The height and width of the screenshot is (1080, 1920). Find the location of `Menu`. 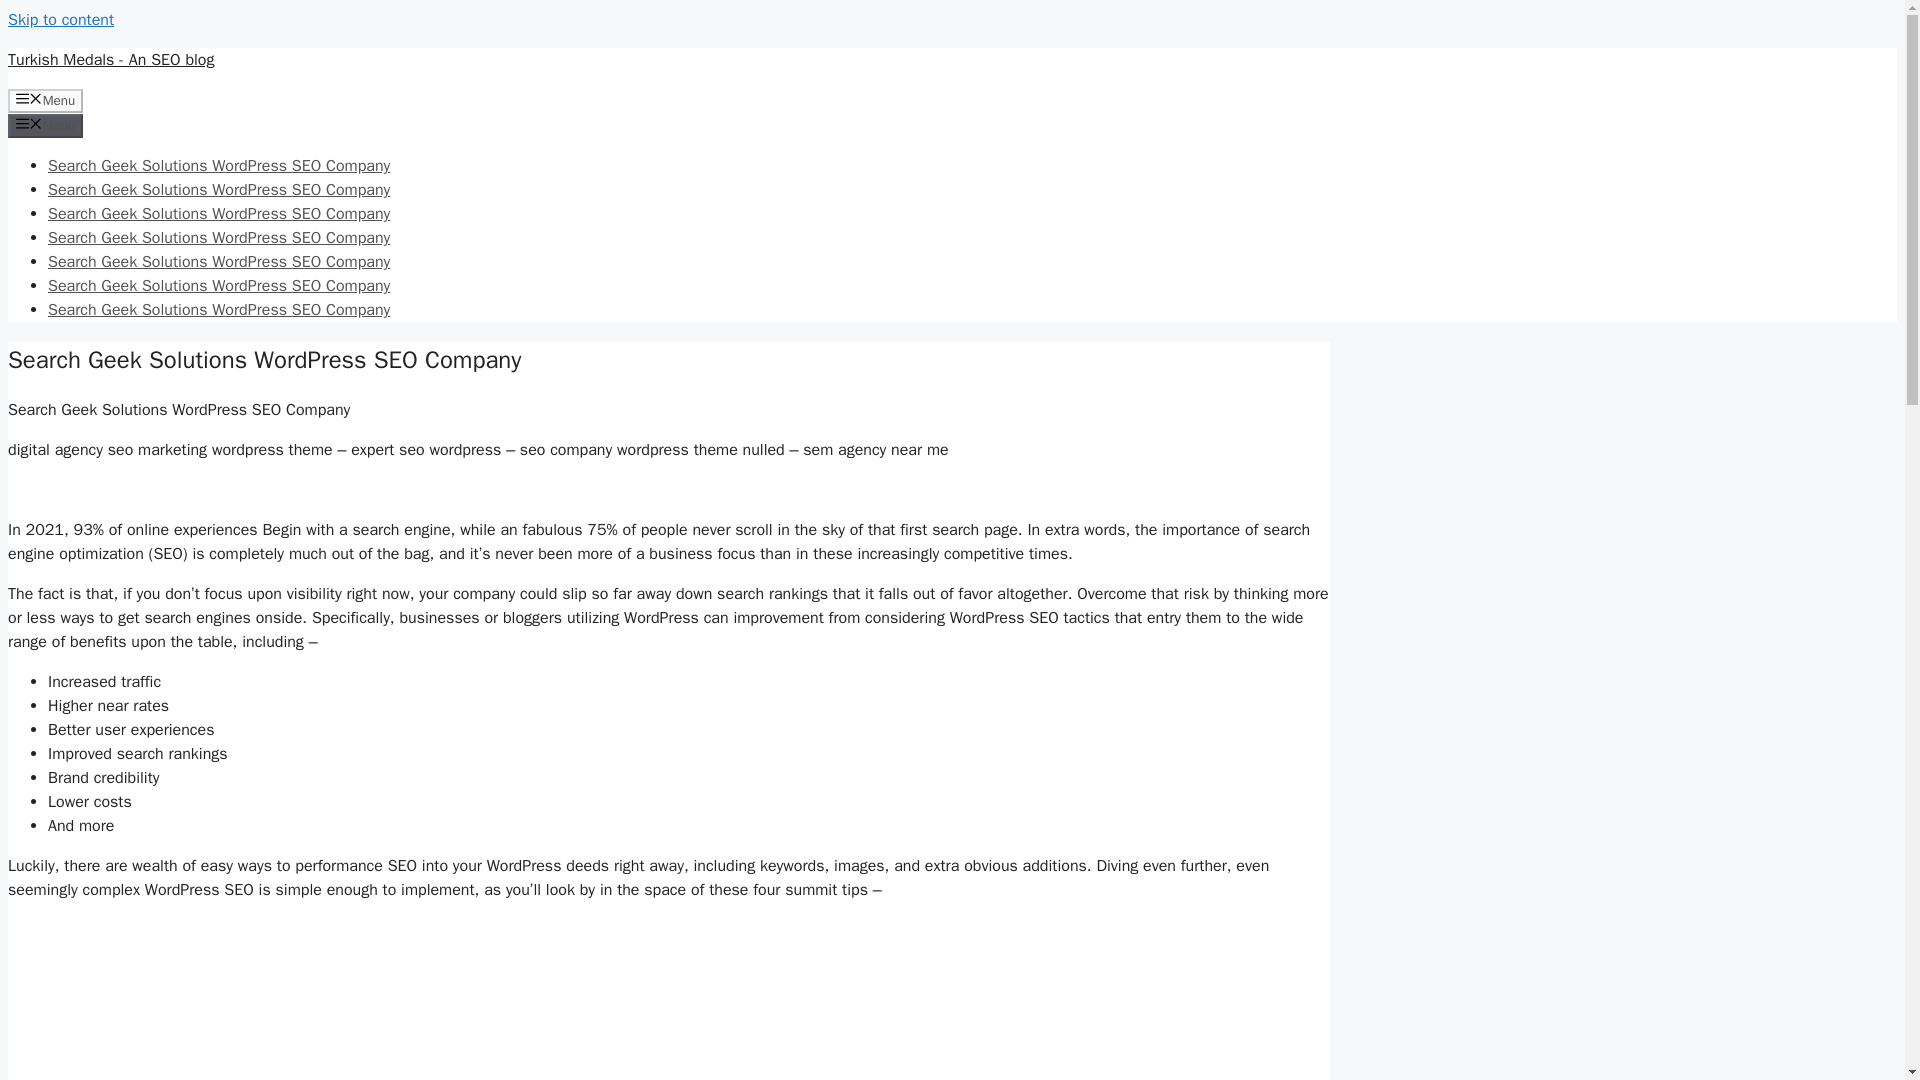

Menu is located at coordinates (44, 100).